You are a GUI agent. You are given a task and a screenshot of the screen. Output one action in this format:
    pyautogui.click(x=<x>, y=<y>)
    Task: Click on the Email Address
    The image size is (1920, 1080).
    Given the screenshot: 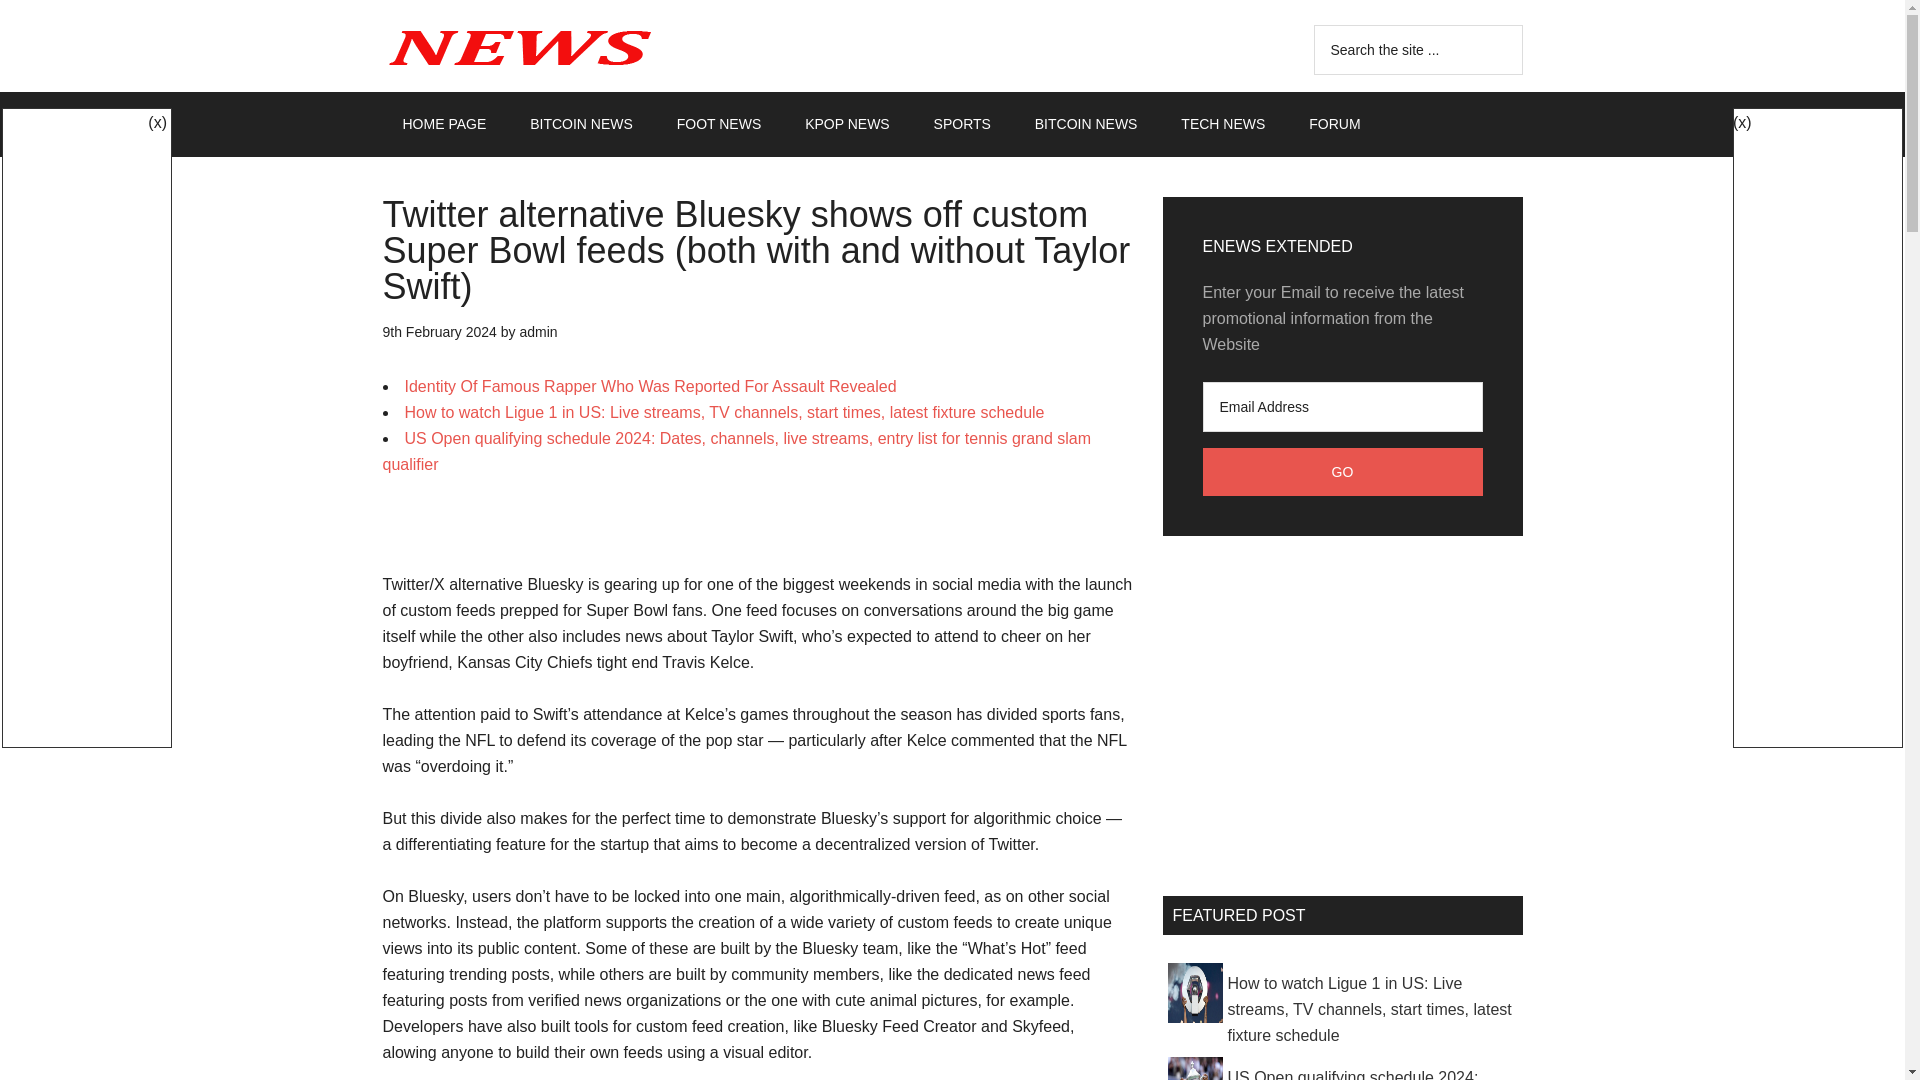 What is the action you would take?
    pyautogui.click(x=1342, y=407)
    